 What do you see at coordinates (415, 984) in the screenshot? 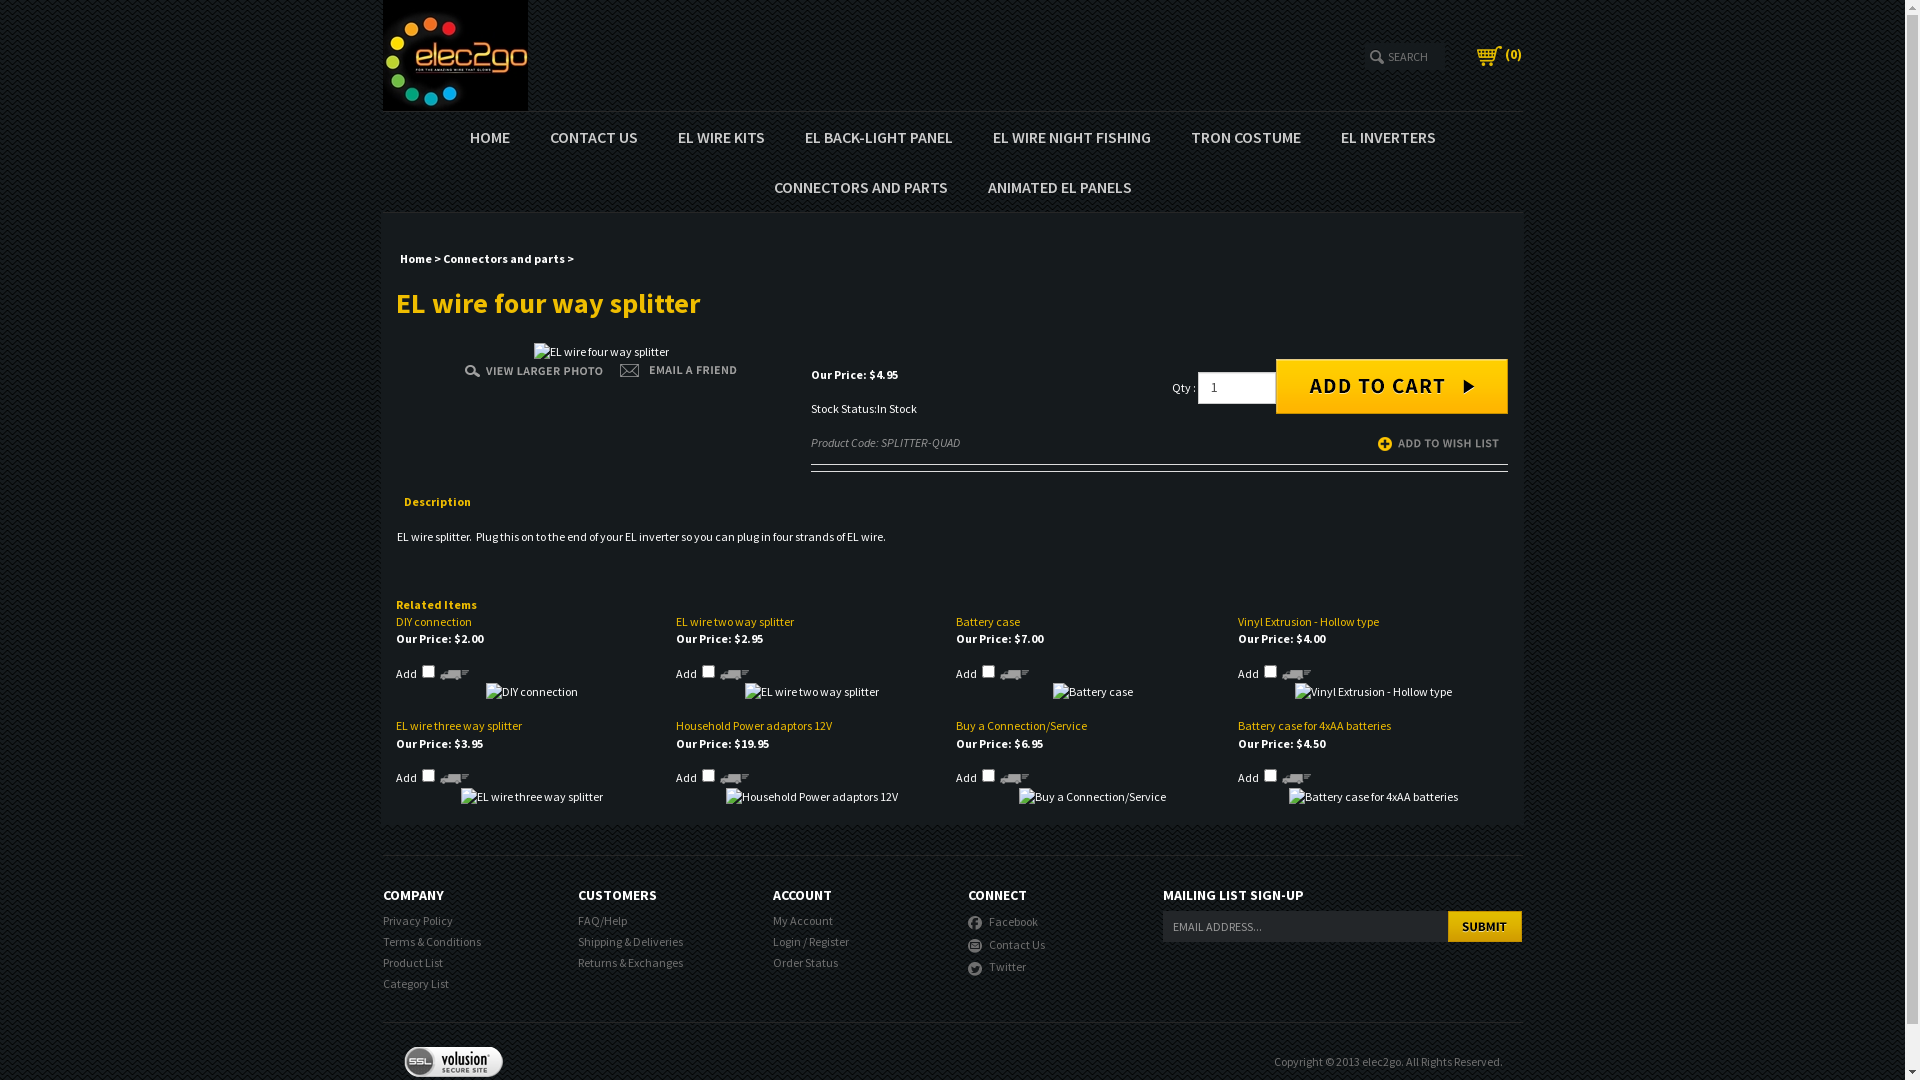
I see `Category List` at bounding box center [415, 984].